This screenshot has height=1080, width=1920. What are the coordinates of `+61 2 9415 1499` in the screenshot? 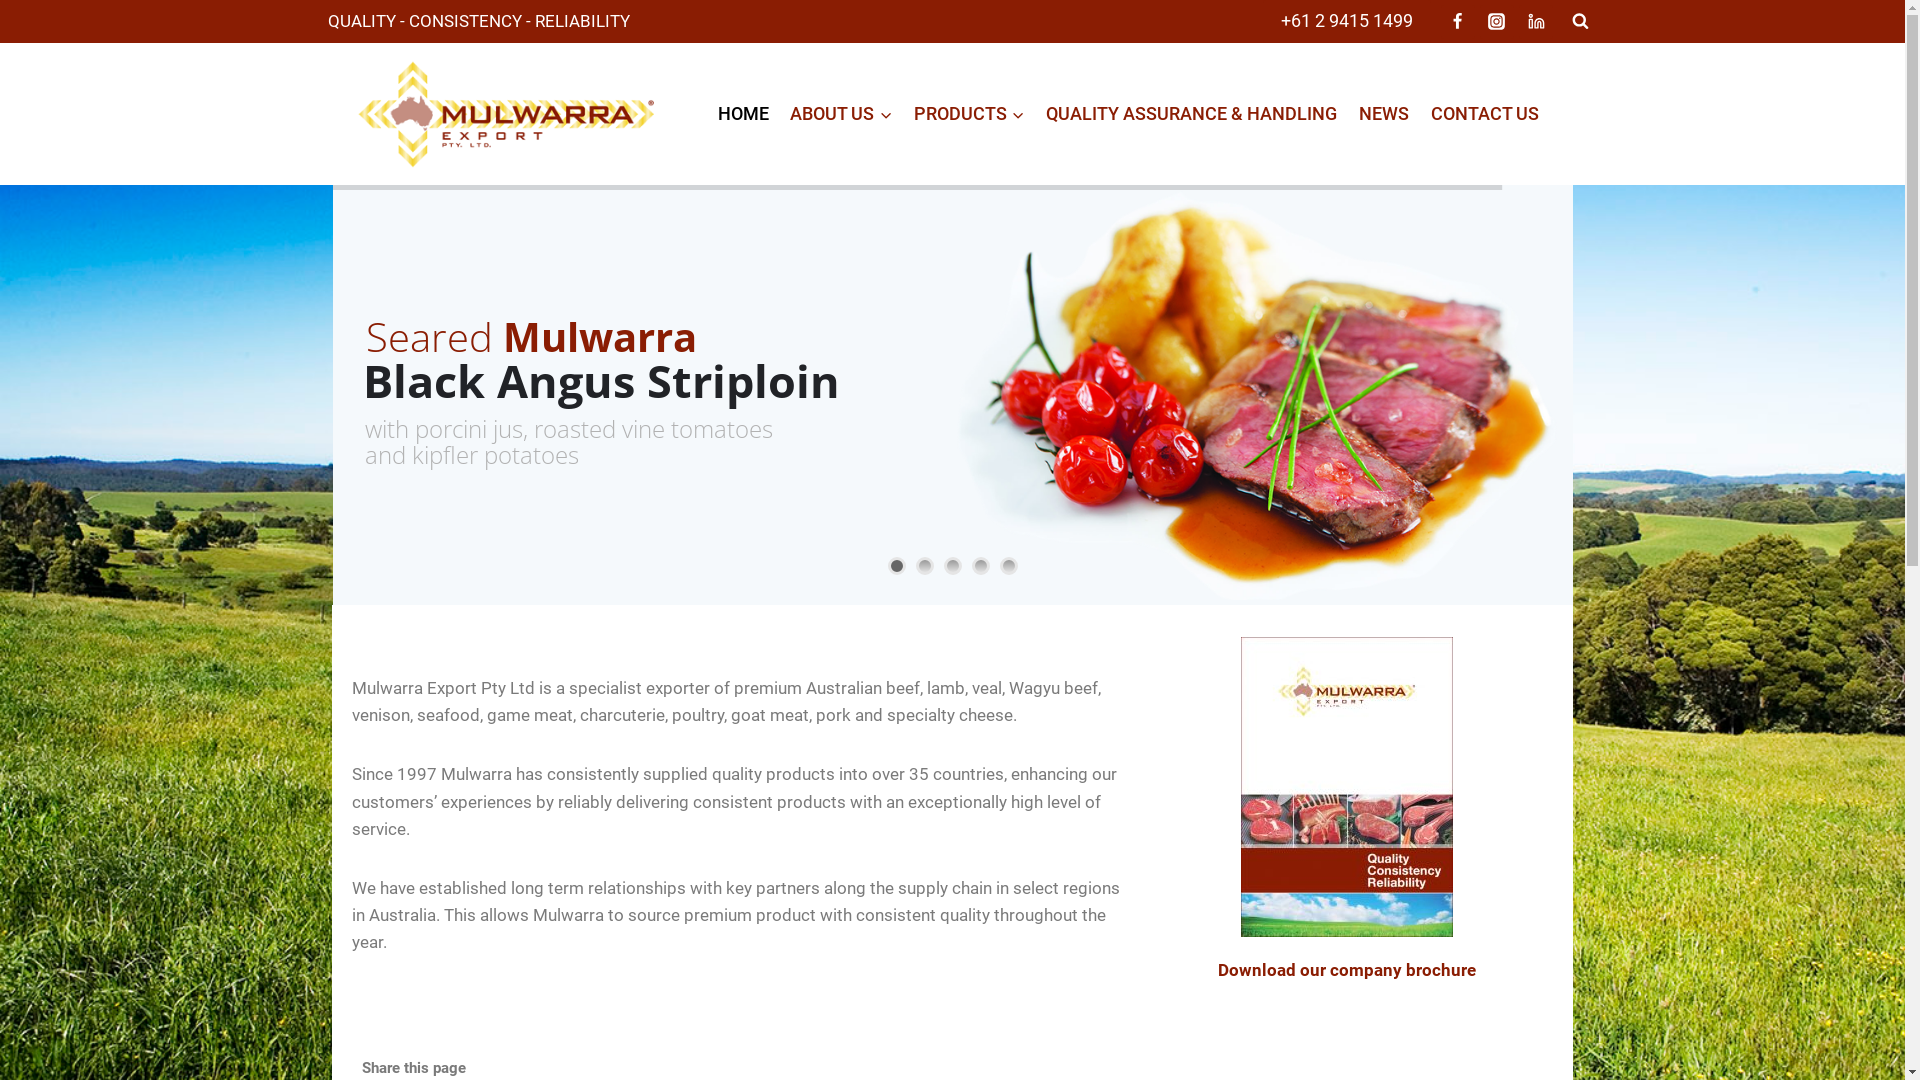 It's located at (1347, 22).